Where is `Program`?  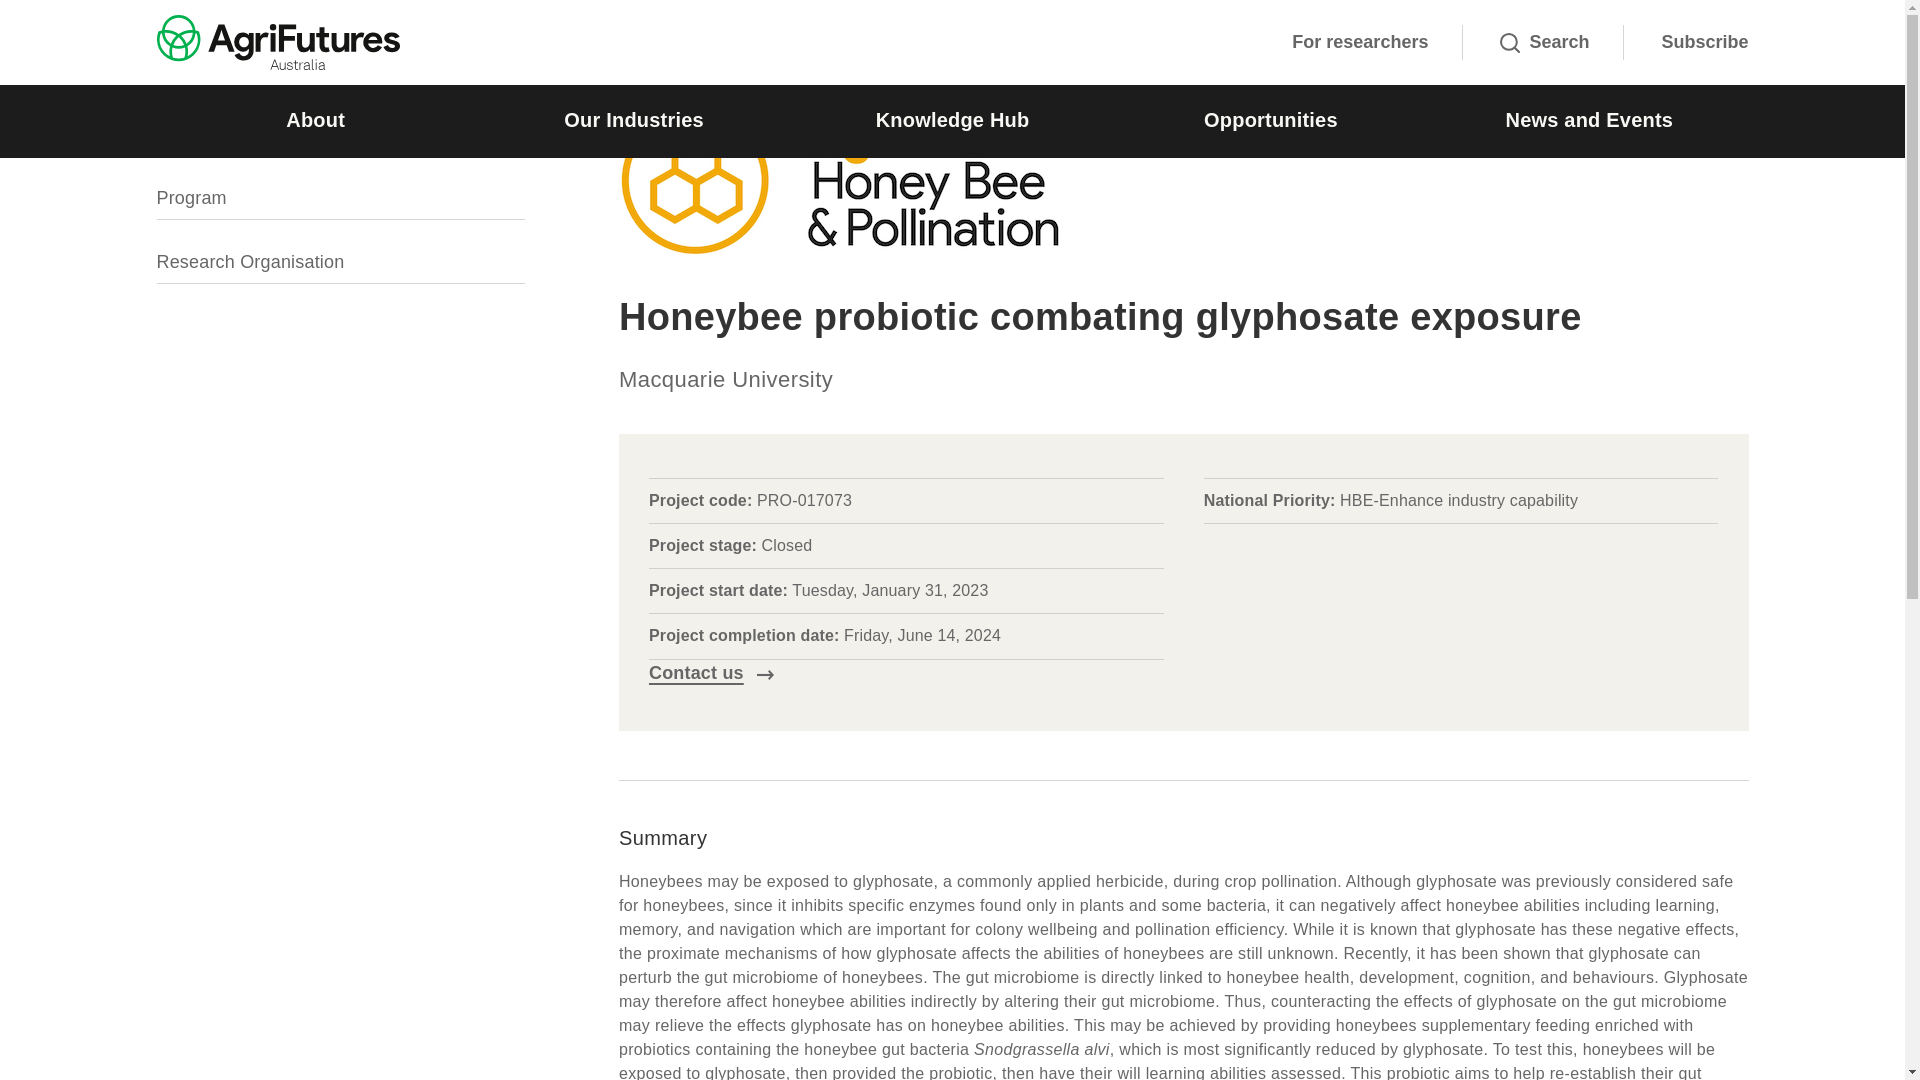
Program is located at coordinates (190, 198).